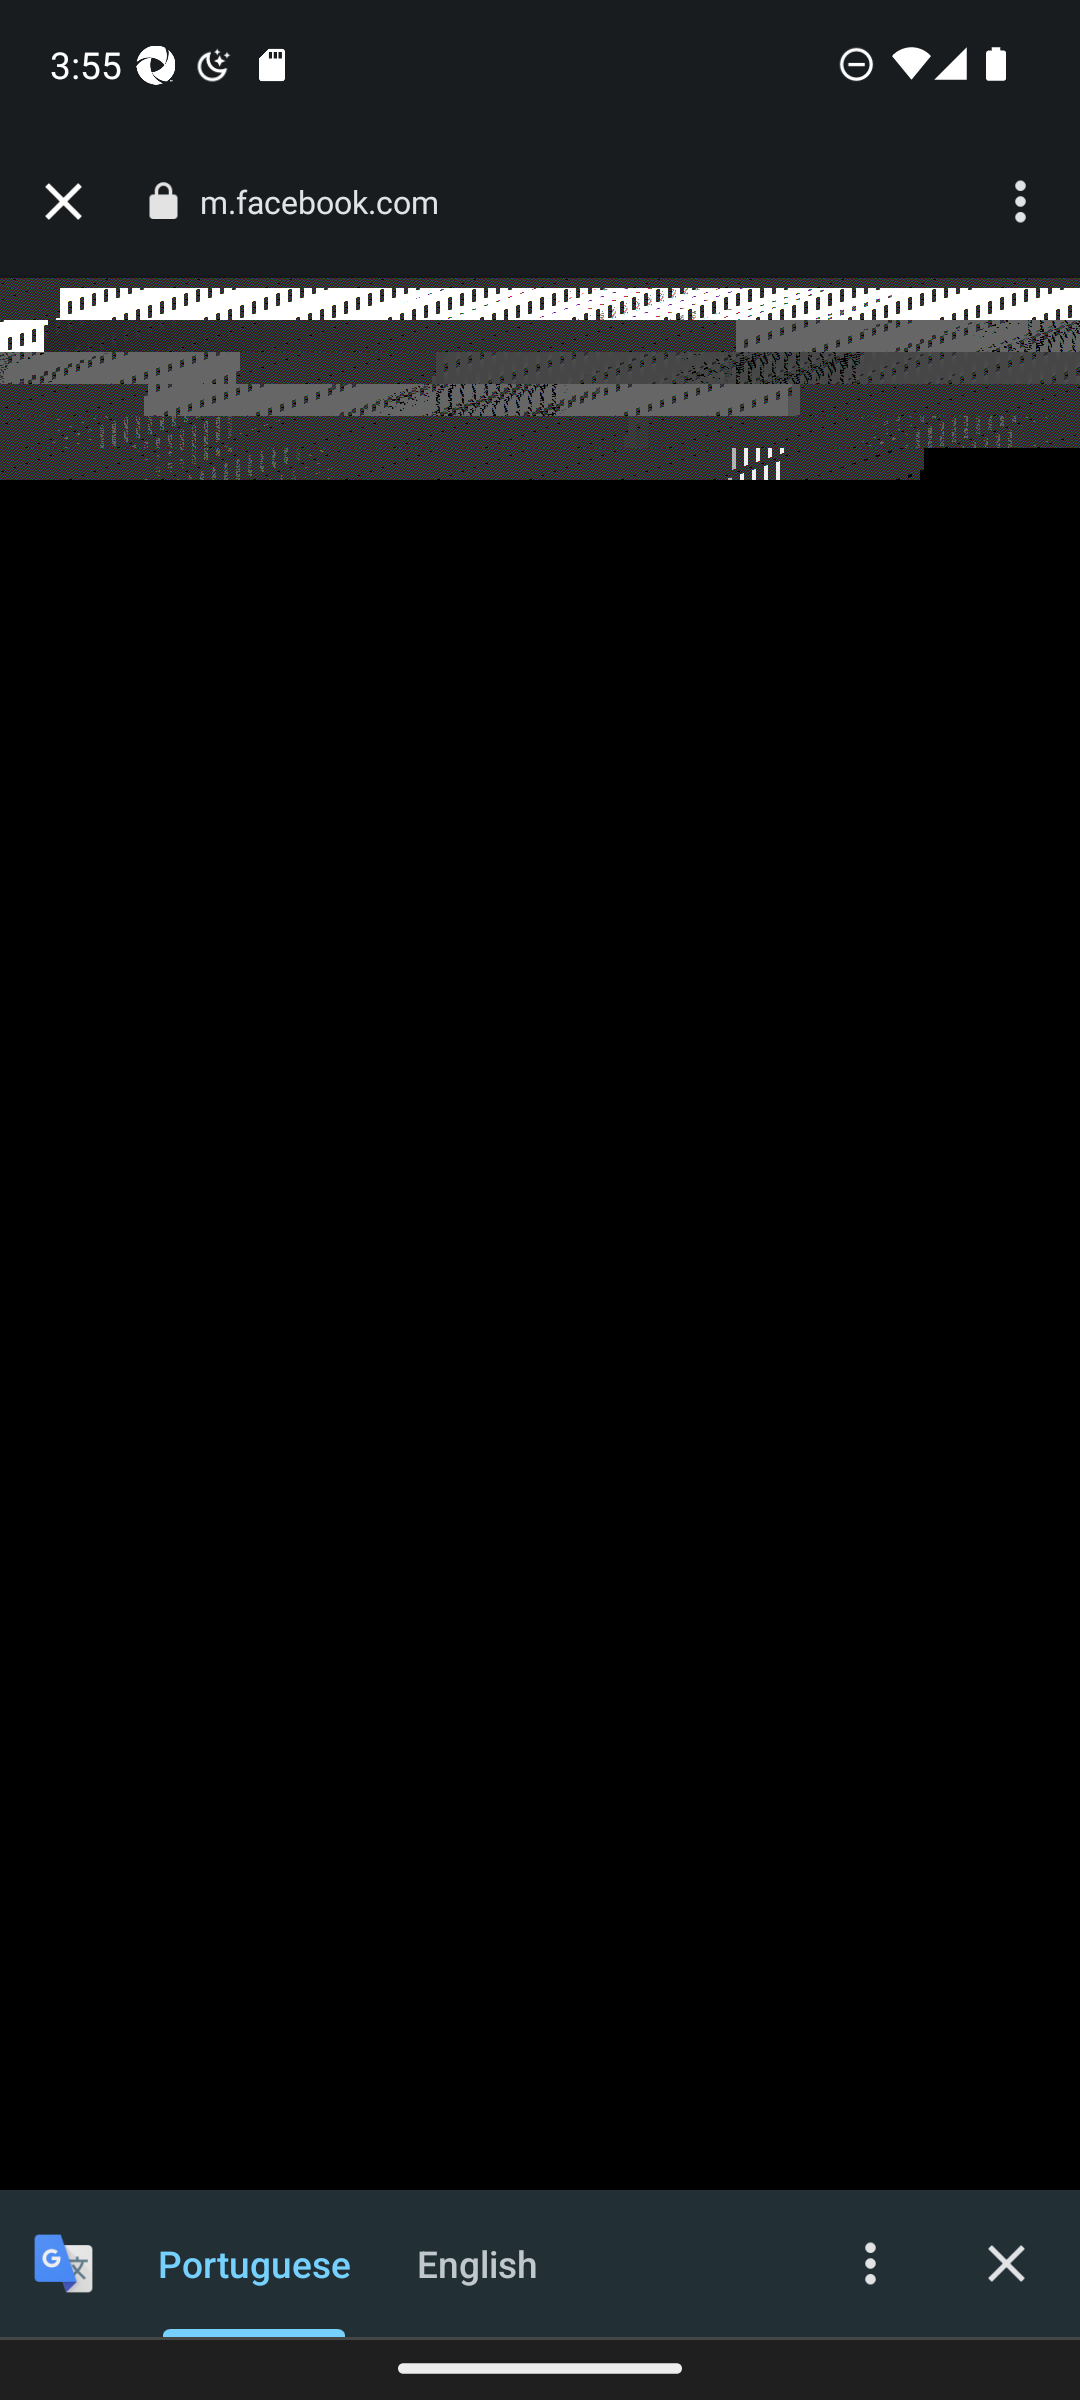  Describe the element at coordinates (330, 202) in the screenshot. I see `m.facebook.com` at that location.